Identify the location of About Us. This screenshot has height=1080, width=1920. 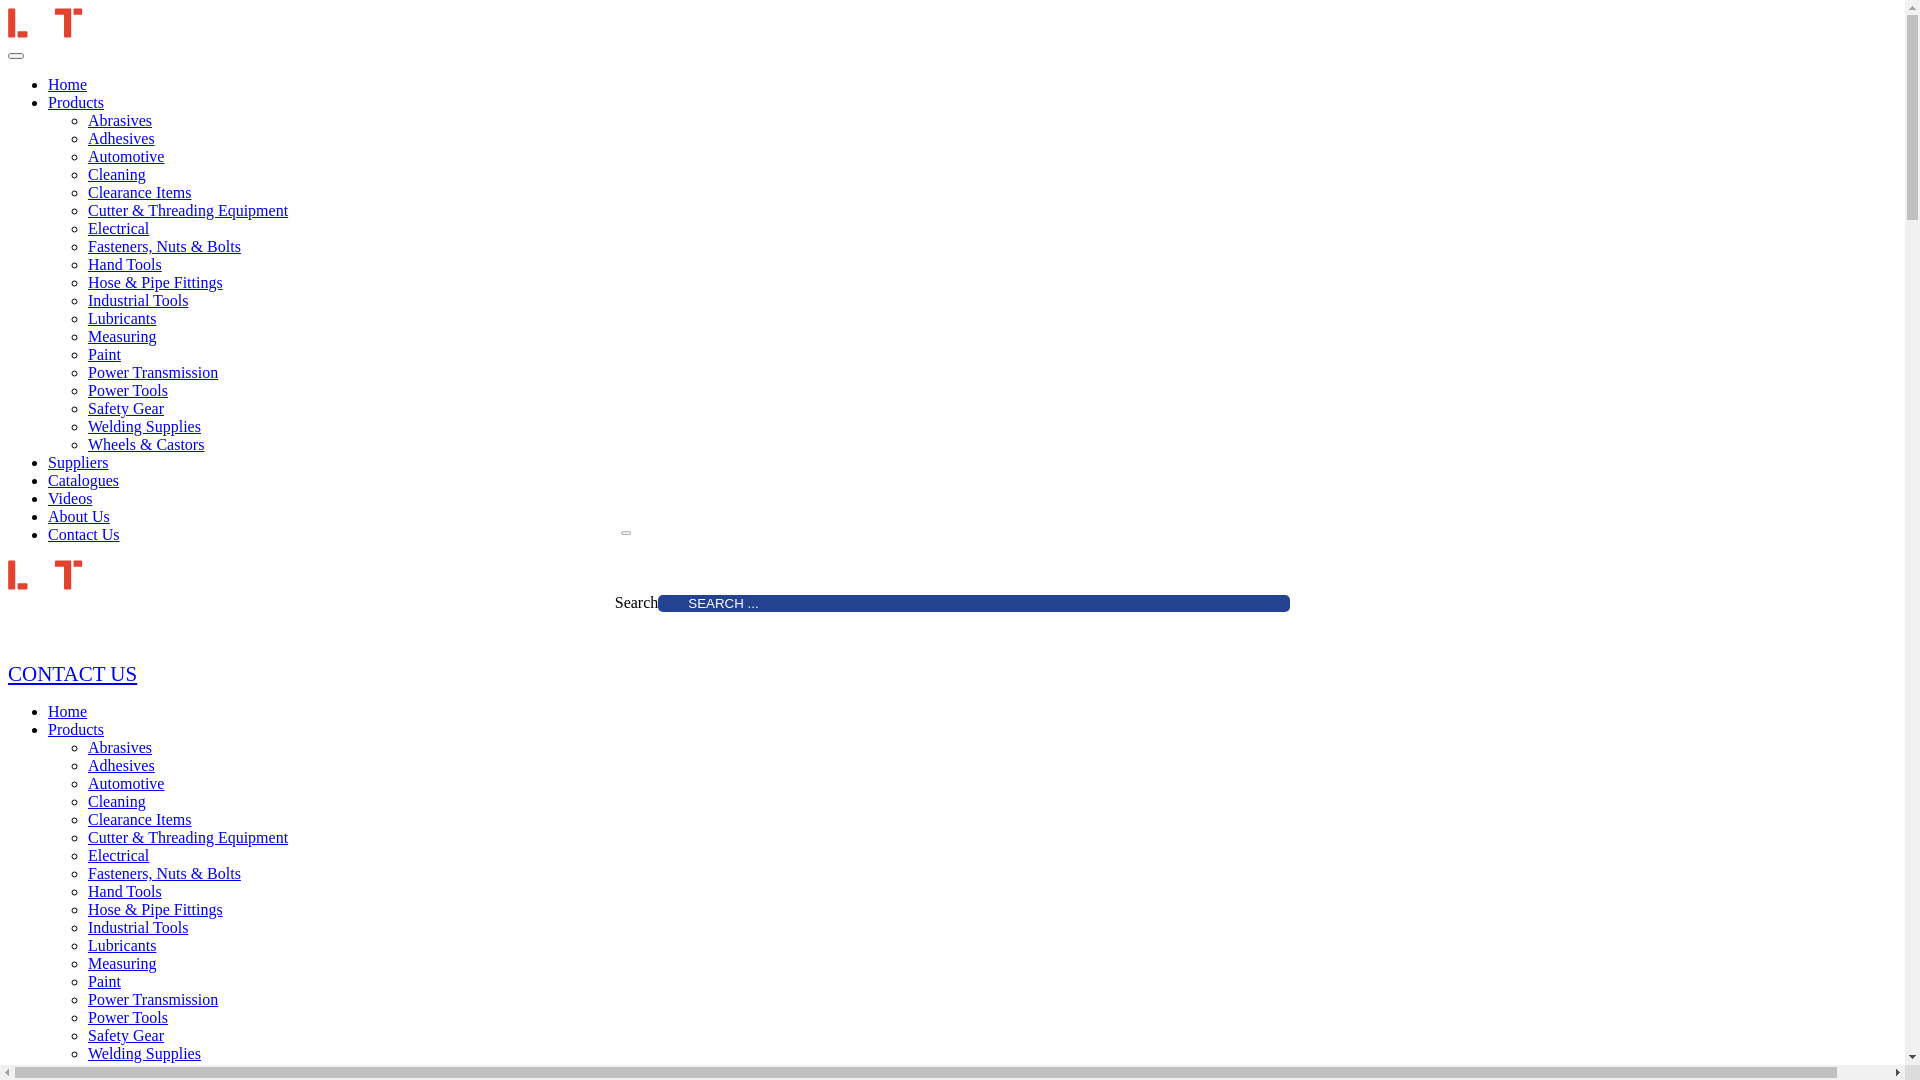
(79, 516).